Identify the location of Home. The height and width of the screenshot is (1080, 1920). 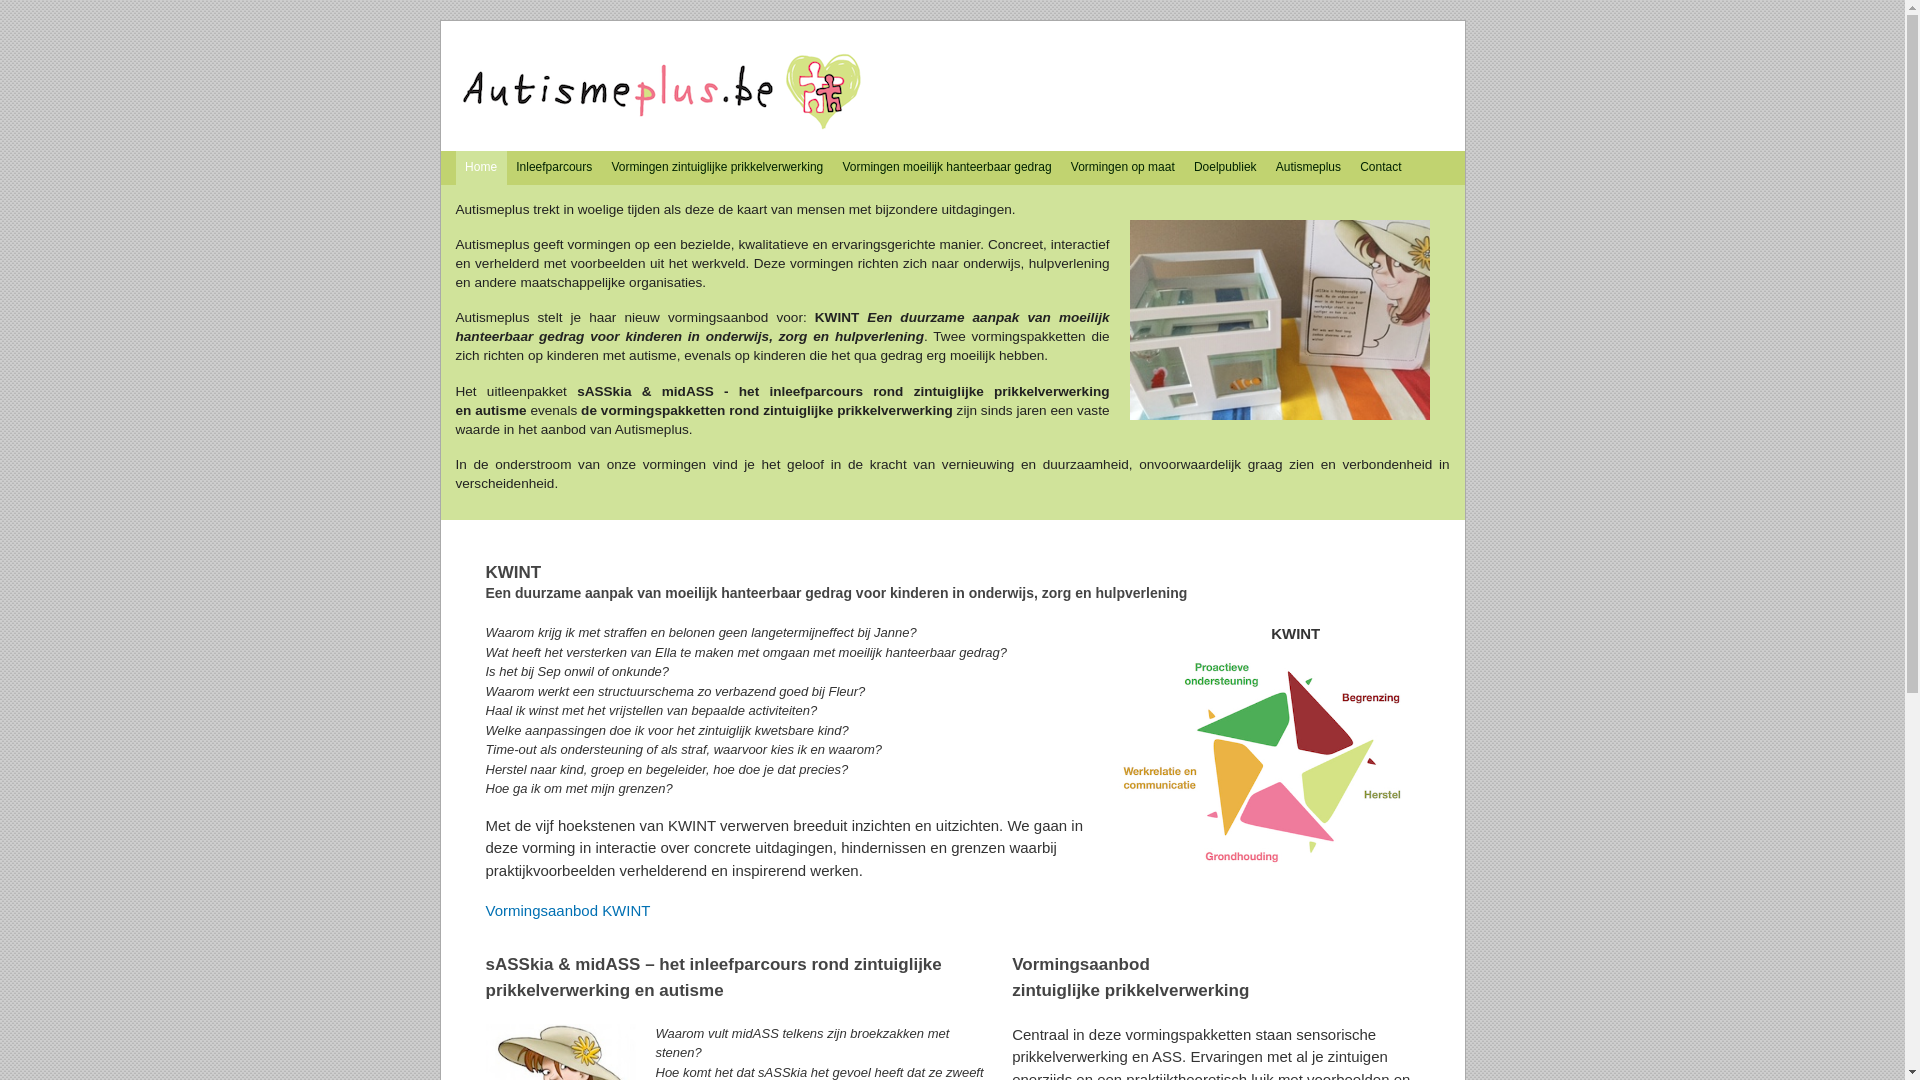
(481, 168).